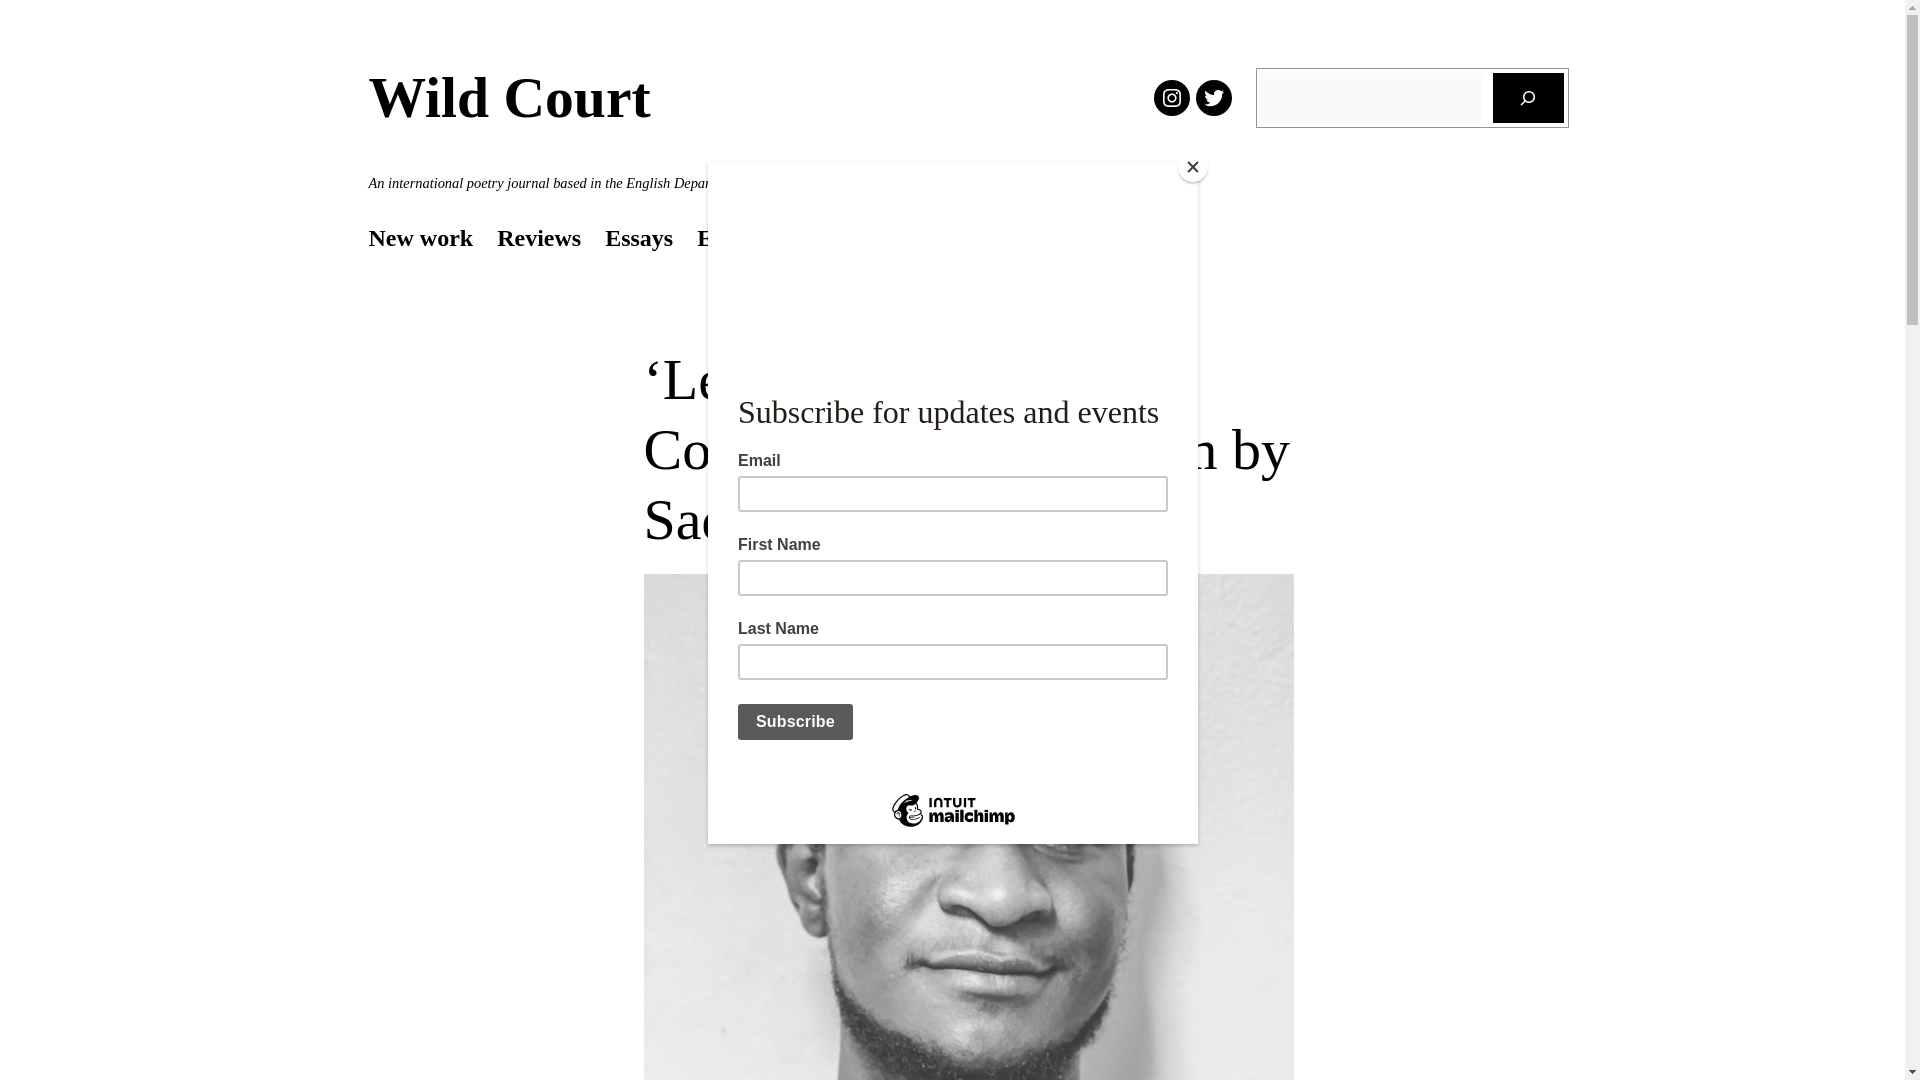 Image resolution: width=1920 pixels, height=1080 pixels. I want to click on Essays, so click(638, 238).